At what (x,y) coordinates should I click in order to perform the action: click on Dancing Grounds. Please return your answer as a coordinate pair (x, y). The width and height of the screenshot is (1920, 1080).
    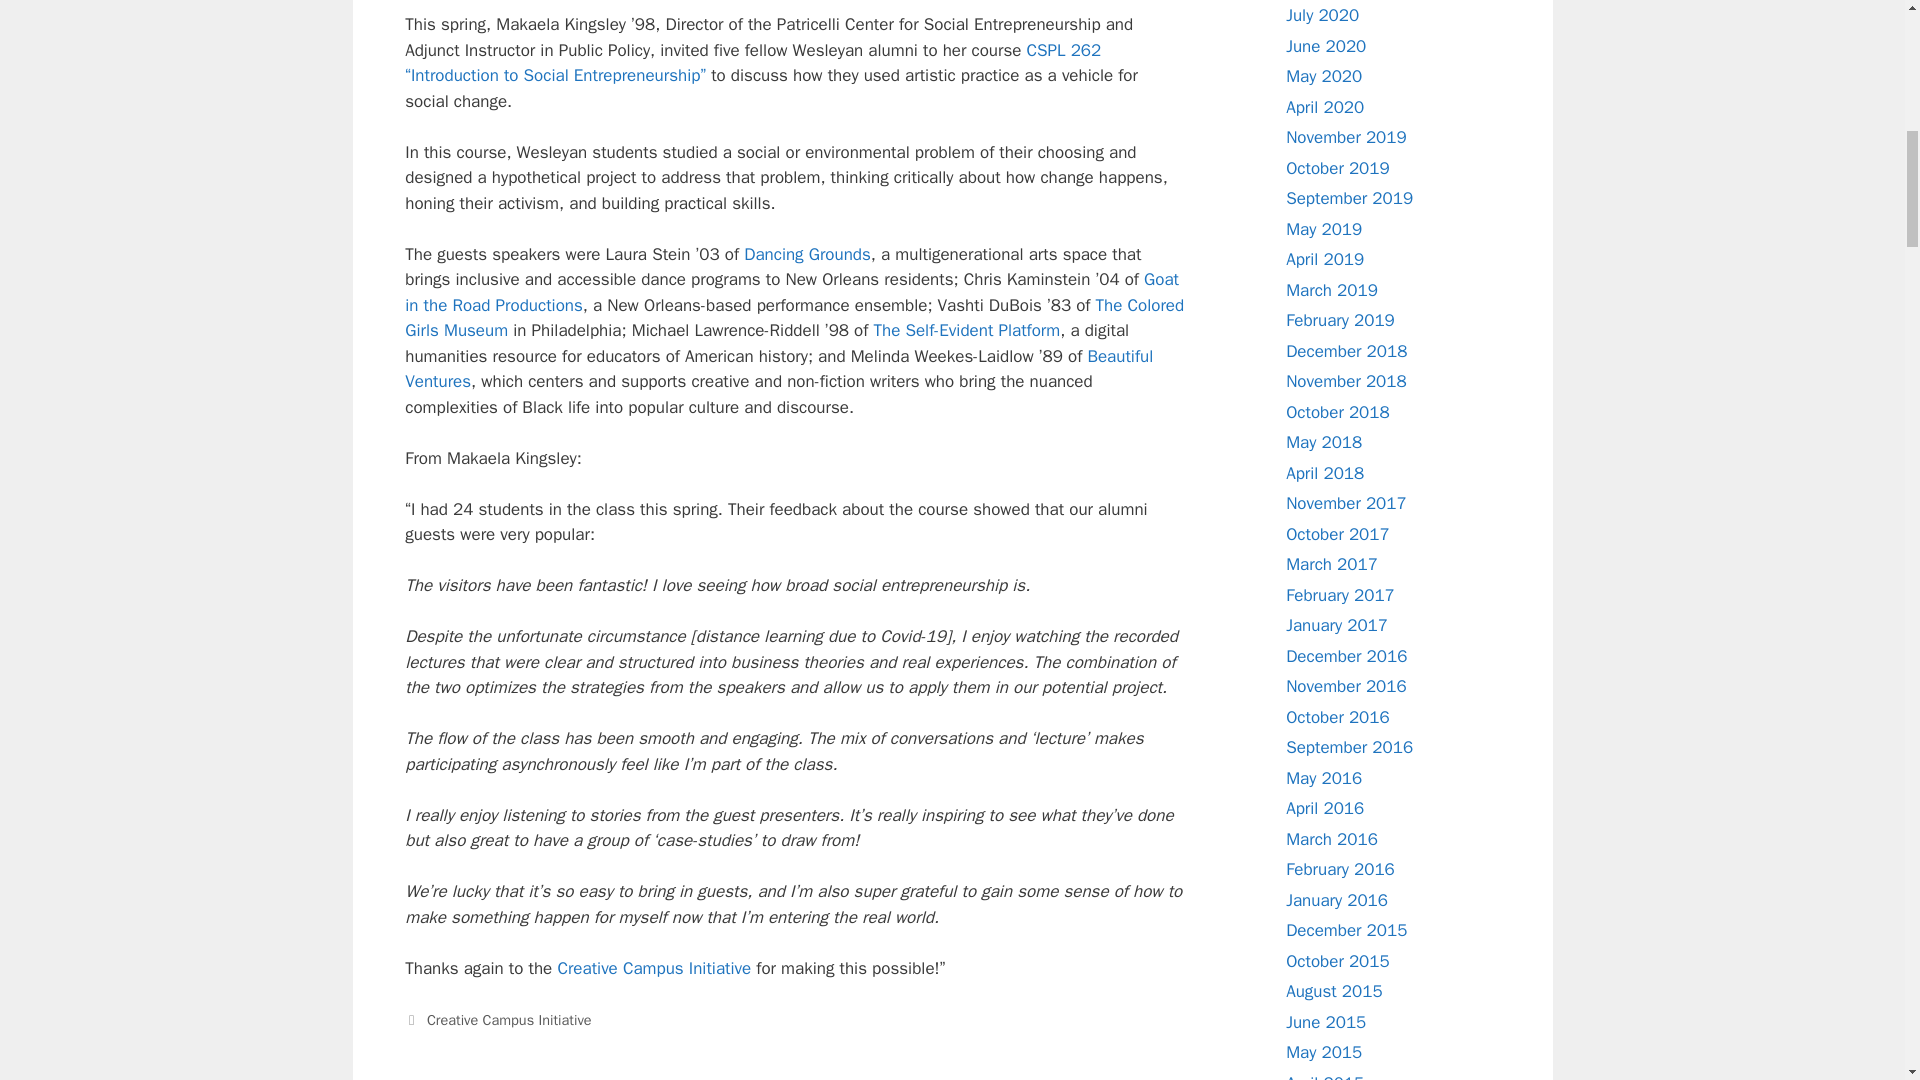
    Looking at the image, I should click on (808, 254).